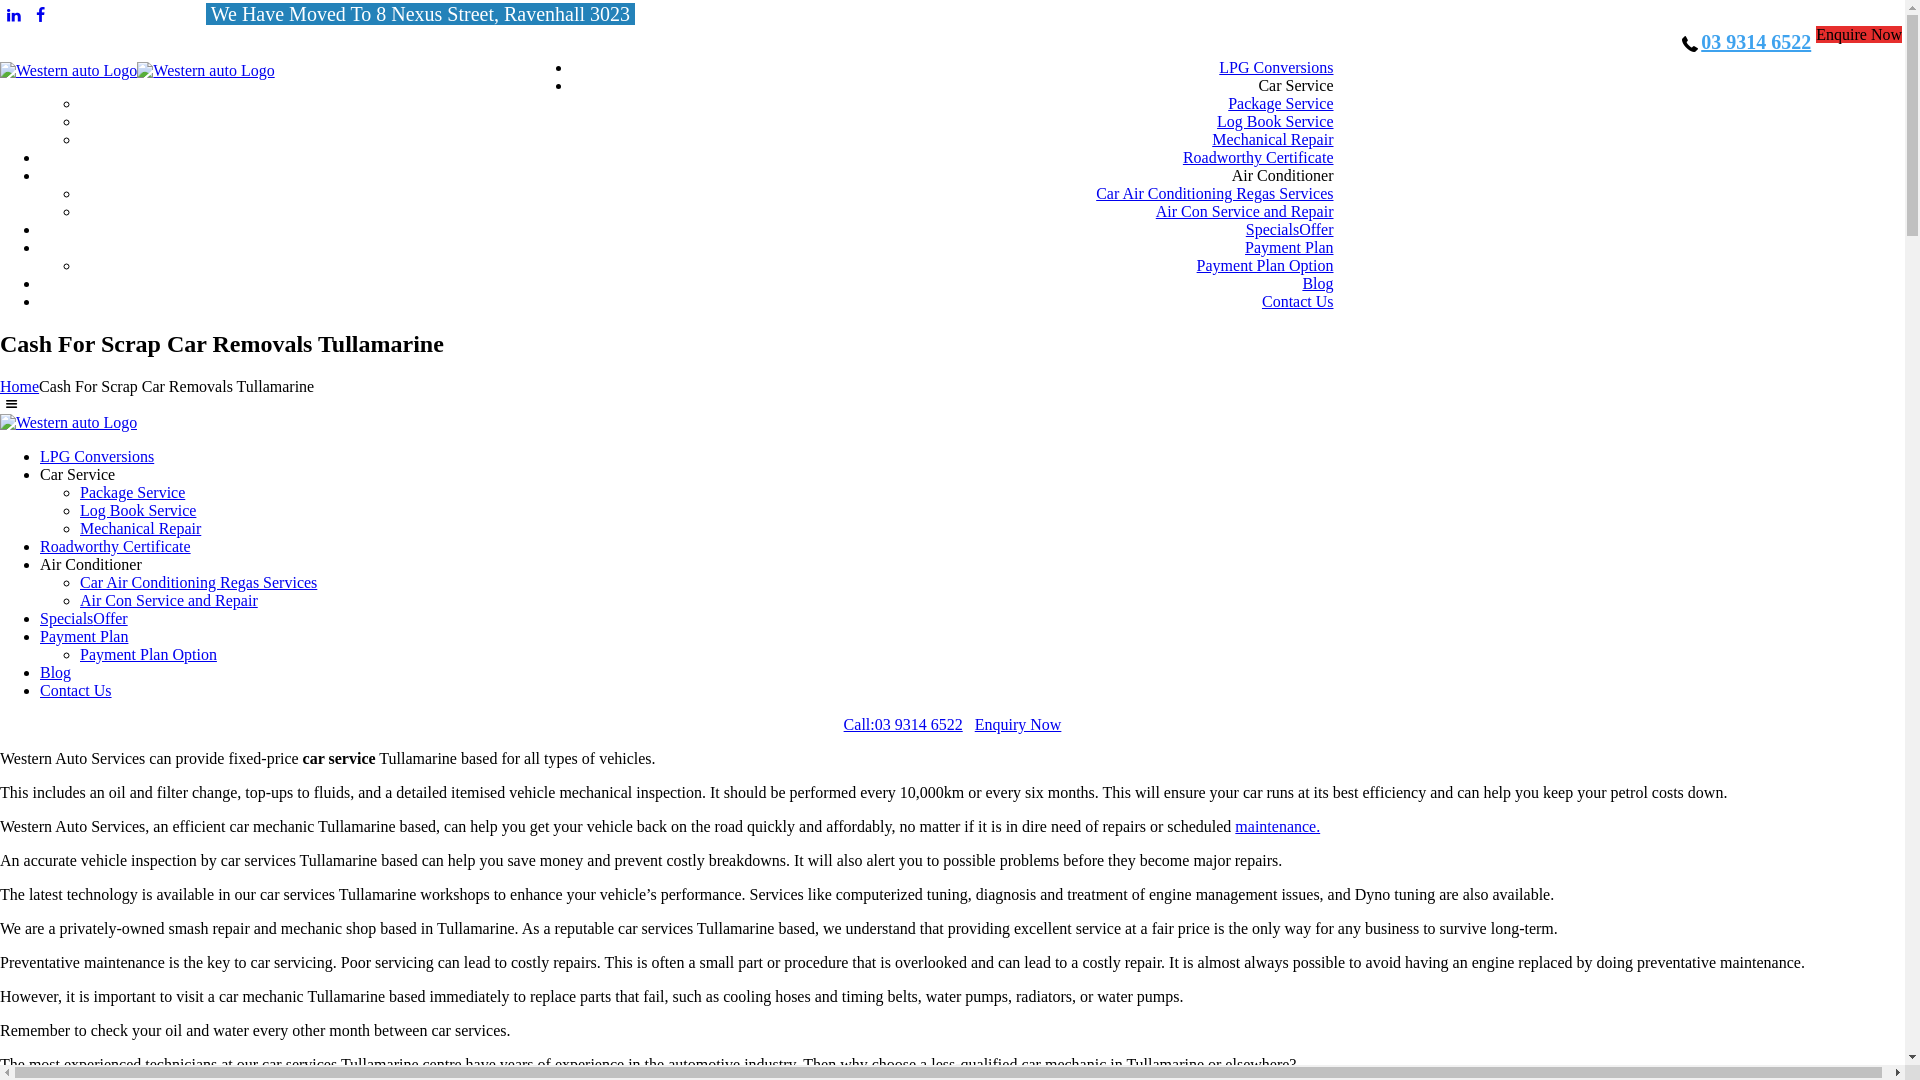  What do you see at coordinates (84, 636) in the screenshot?
I see `Payment Plan` at bounding box center [84, 636].